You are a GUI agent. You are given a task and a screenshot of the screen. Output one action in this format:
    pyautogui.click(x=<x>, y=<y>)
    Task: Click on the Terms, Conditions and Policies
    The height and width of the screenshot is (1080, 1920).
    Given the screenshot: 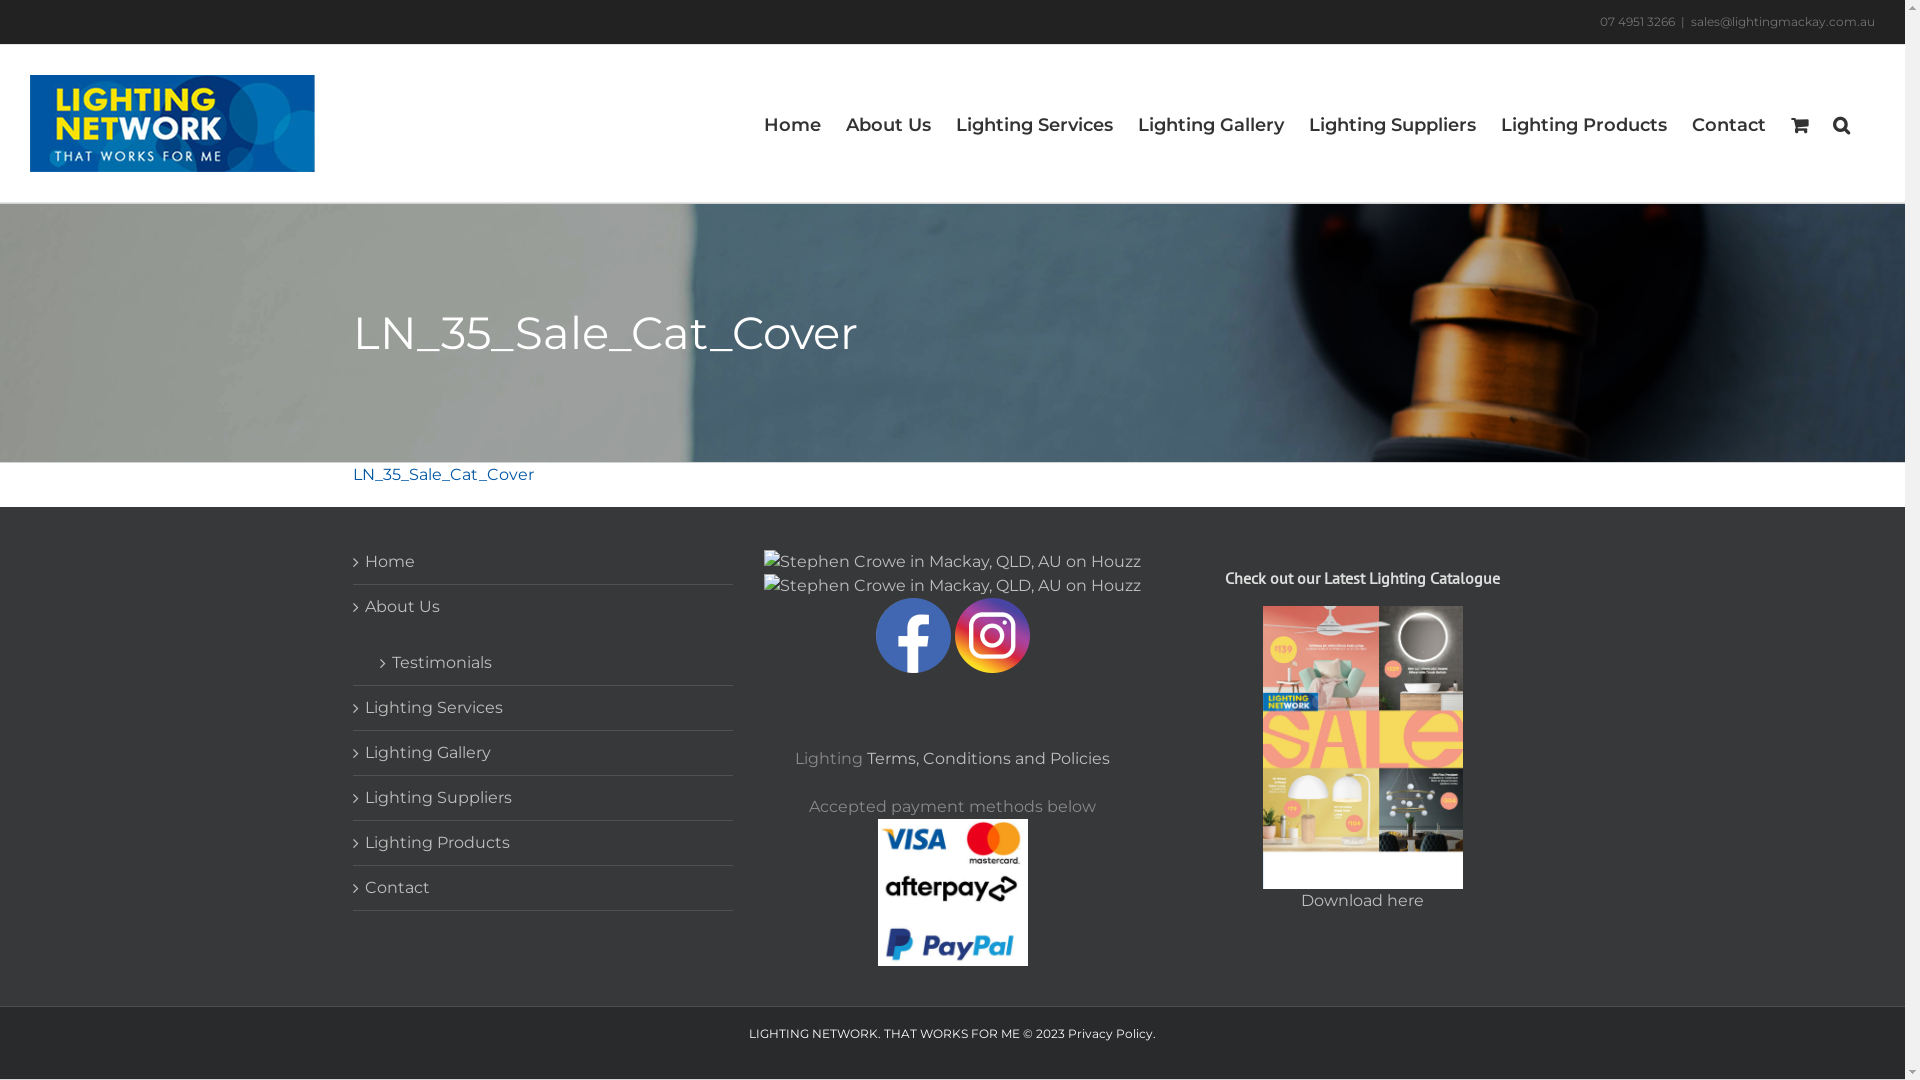 What is the action you would take?
    pyautogui.click(x=988, y=758)
    